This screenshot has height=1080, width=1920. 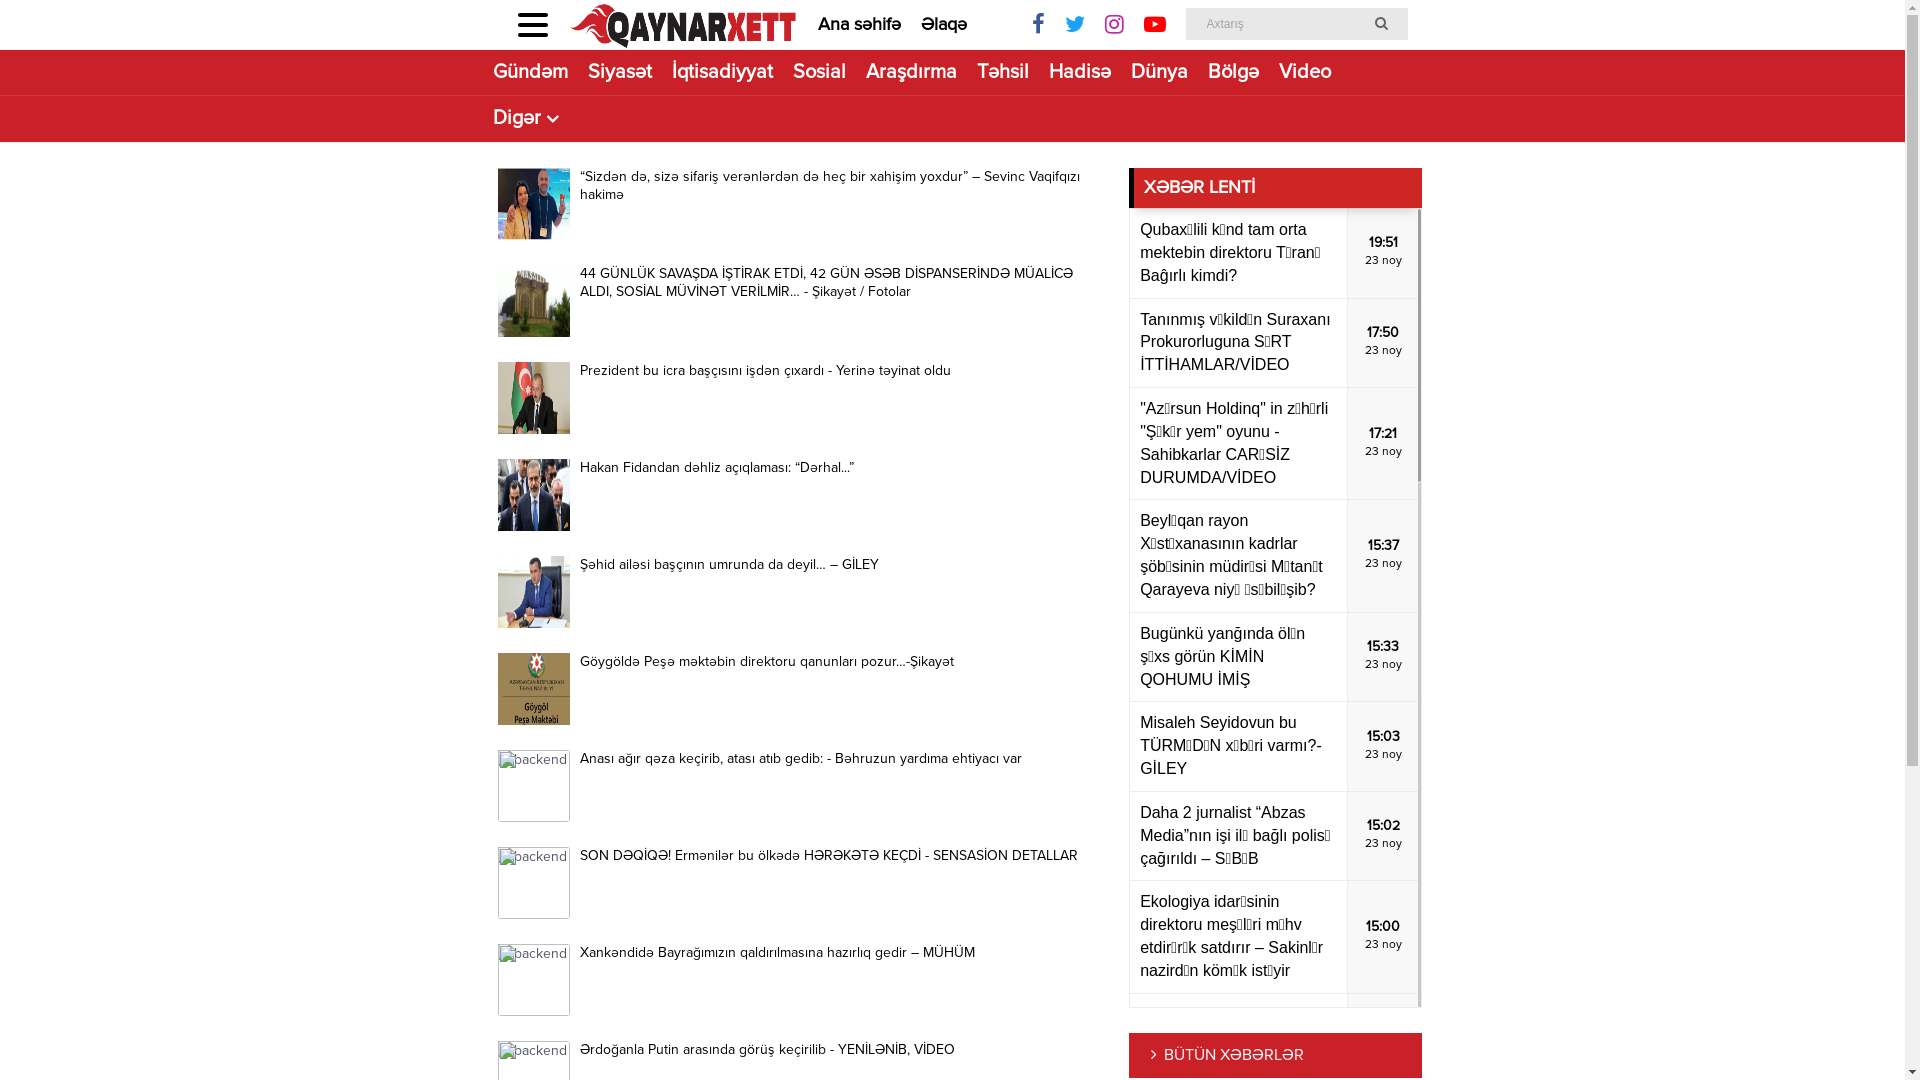 What do you see at coordinates (1304, 73) in the screenshot?
I see `Video` at bounding box center [1304, 73].